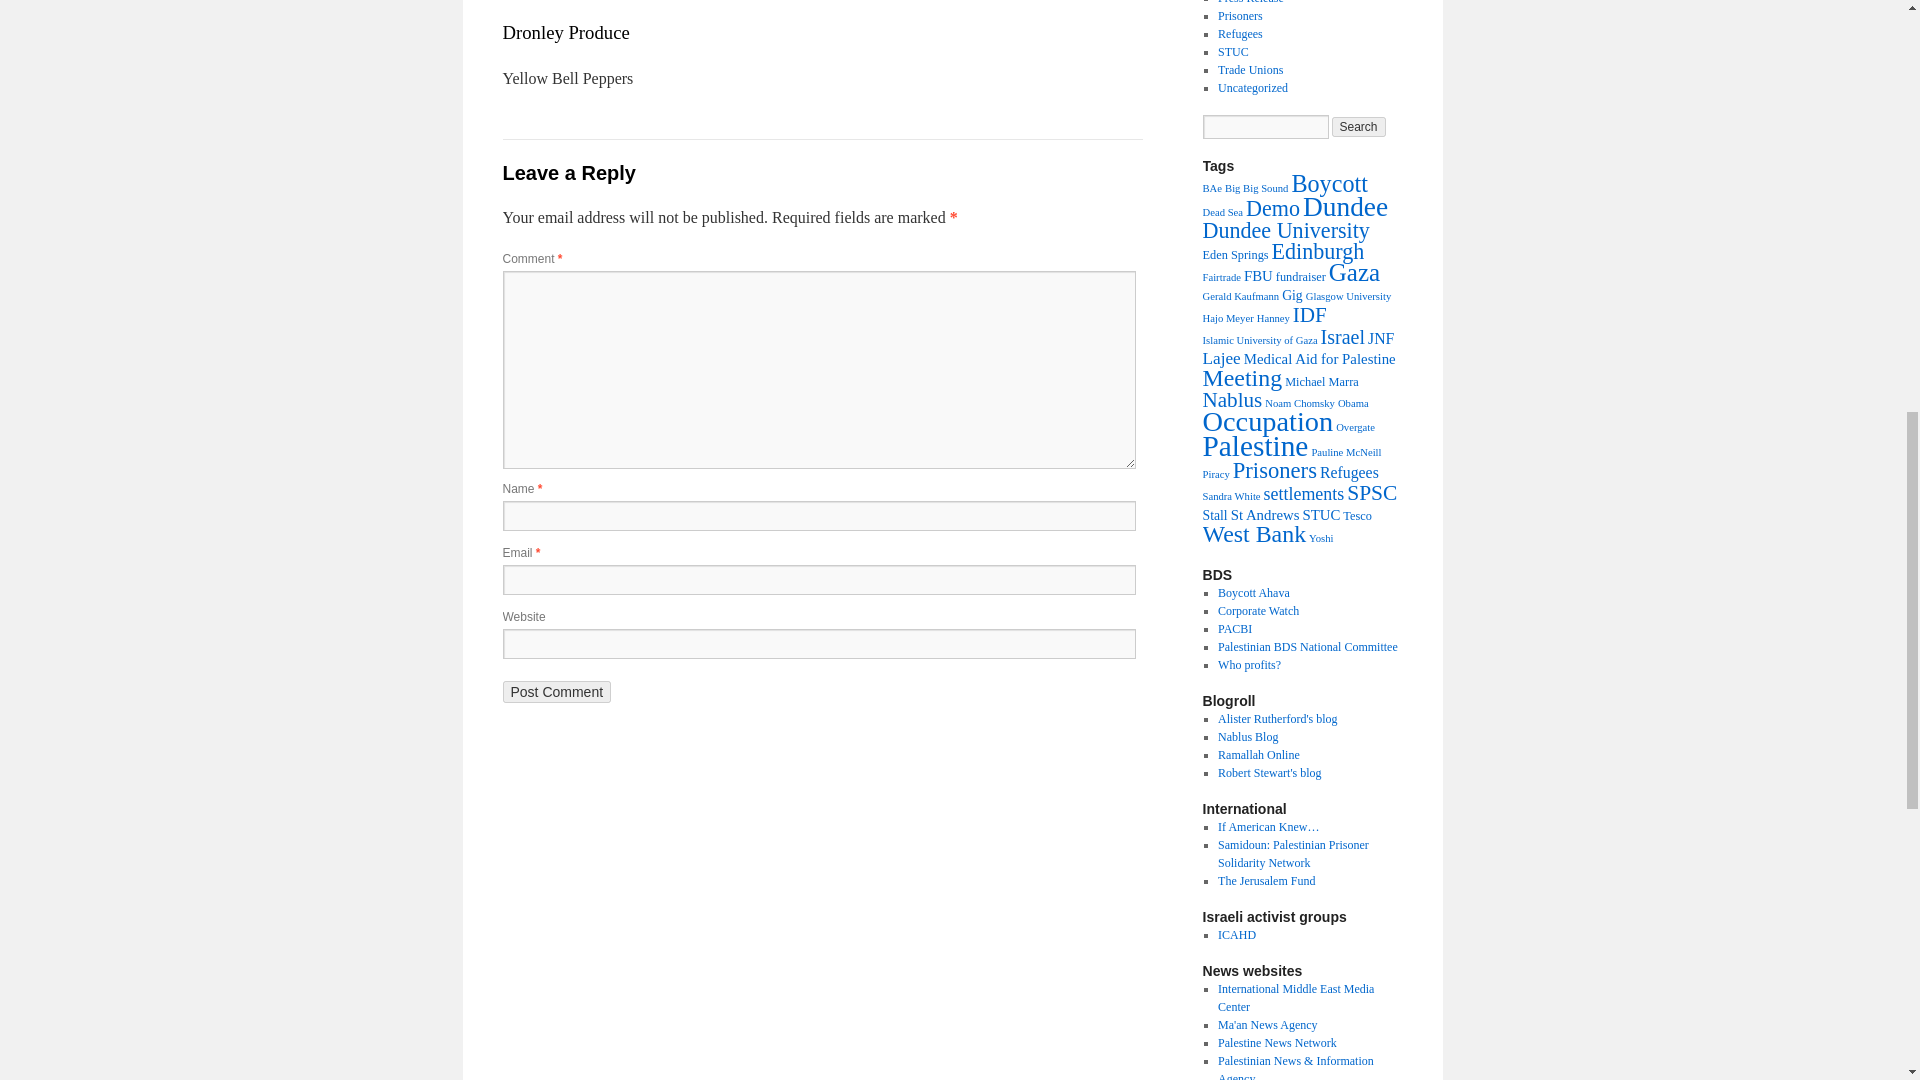 The width and height of the screenshot is (1920, 1080). I want to click on Who profits? The Israeli occupation industry, so click(1248, 664).